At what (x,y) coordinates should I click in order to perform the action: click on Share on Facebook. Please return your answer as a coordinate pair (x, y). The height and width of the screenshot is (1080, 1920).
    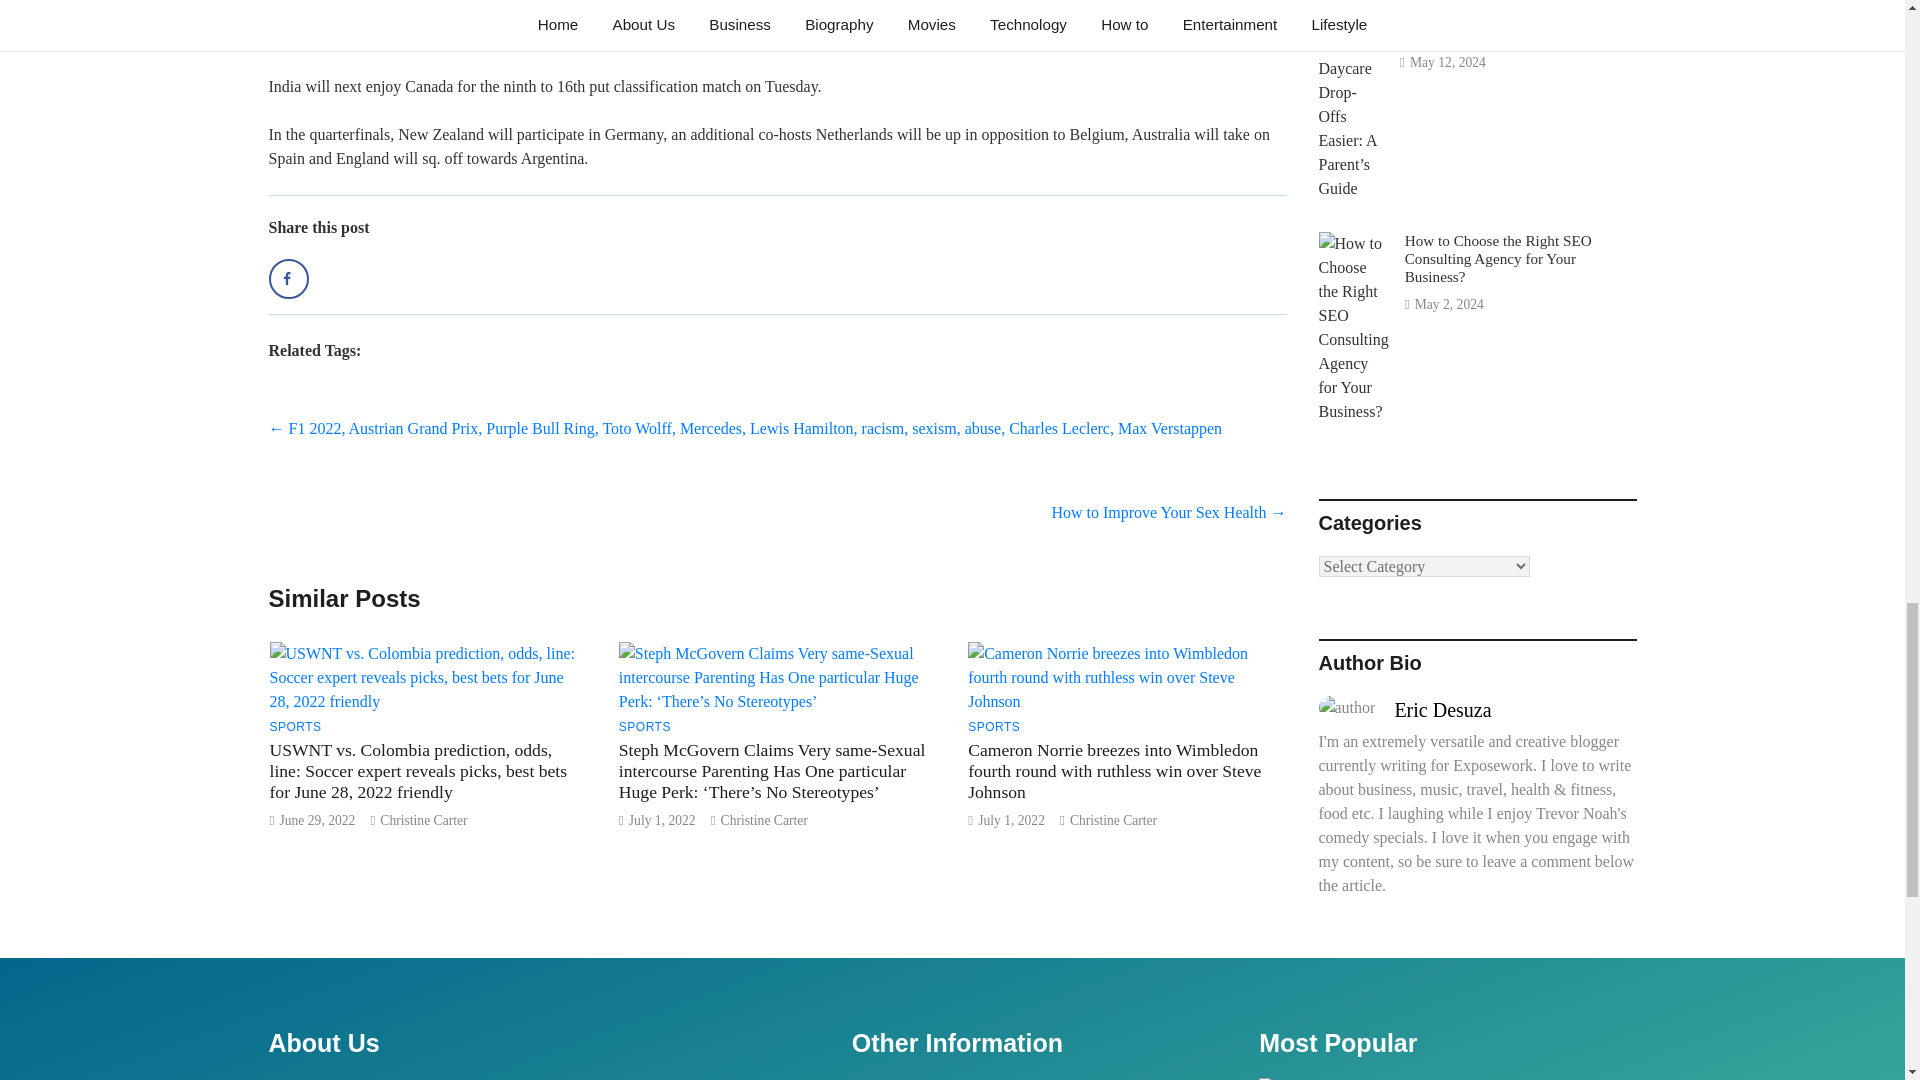
    Looking at the image, I should click on (288, 279).